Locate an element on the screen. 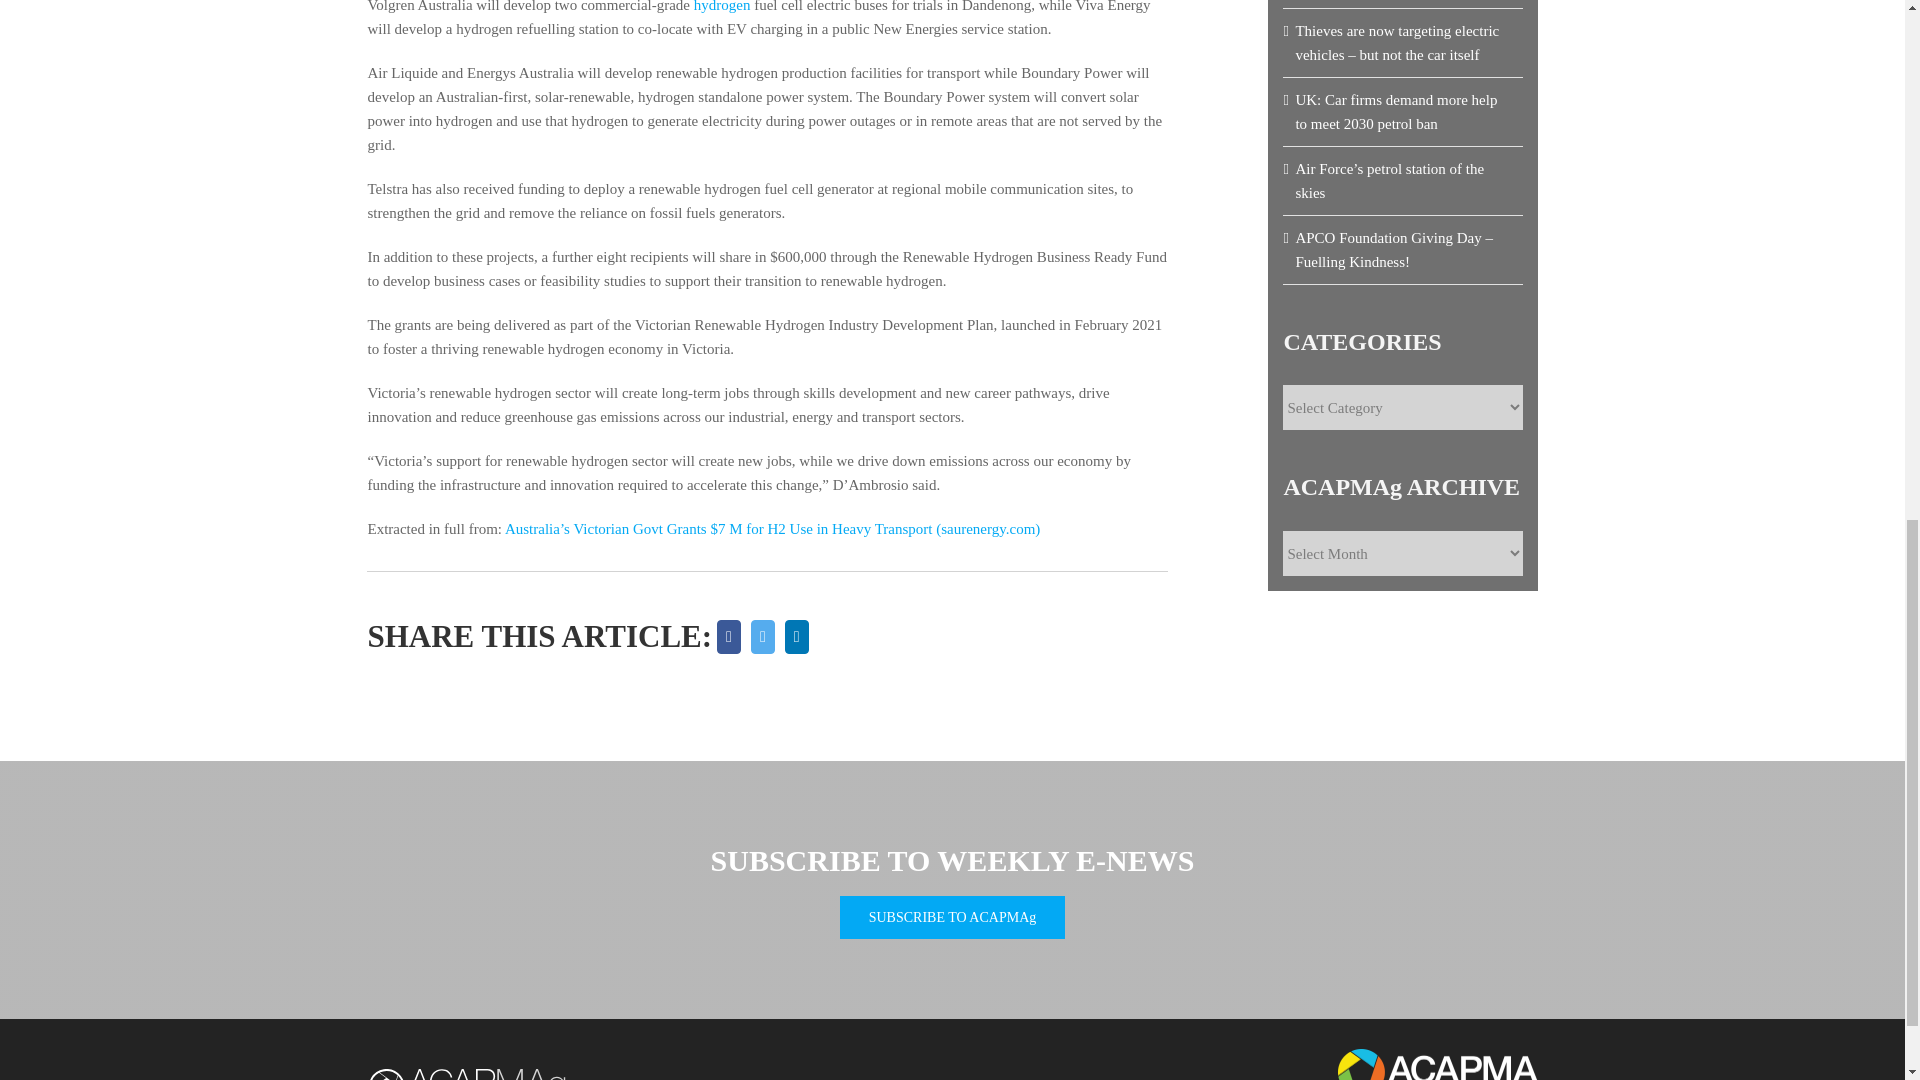  Facebook is located at coordinates (729, 636).